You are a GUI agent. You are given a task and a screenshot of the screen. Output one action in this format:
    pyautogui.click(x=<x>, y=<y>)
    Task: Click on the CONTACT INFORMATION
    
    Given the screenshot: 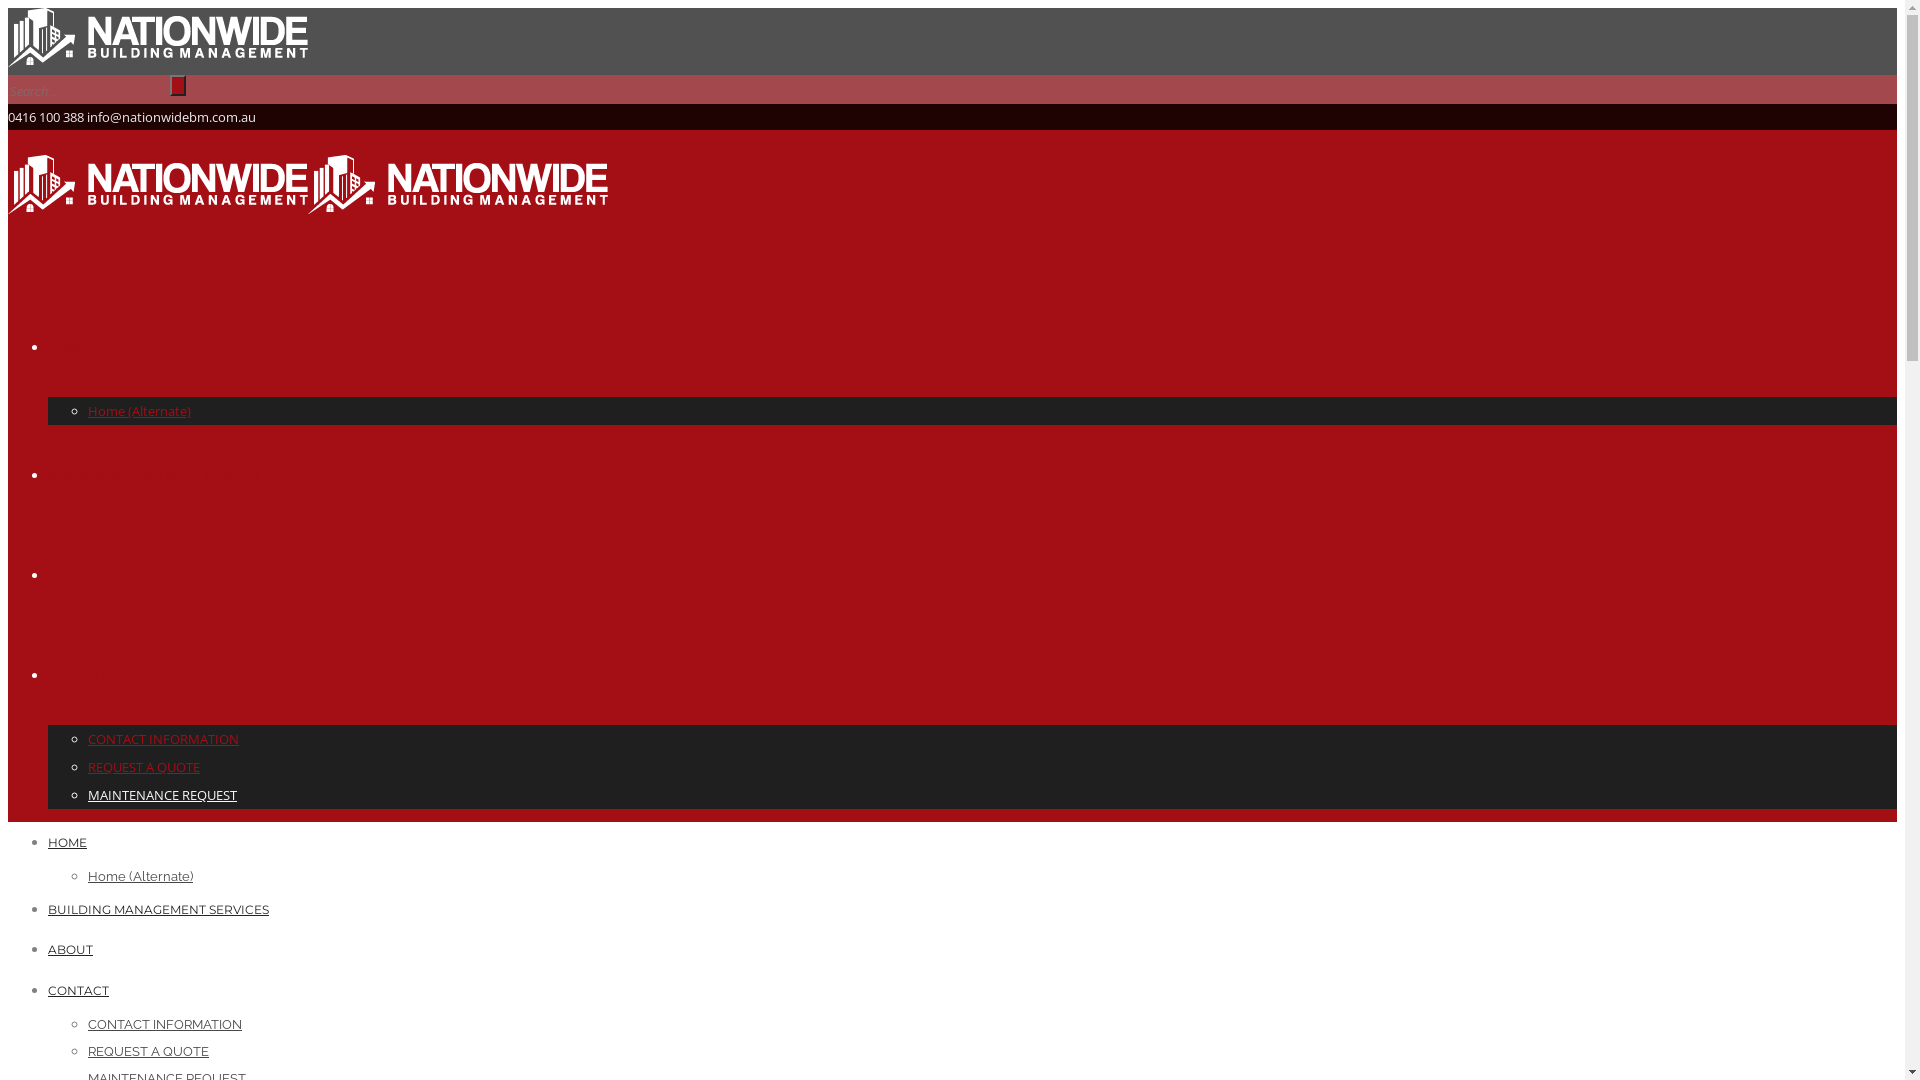 What is the action you would take?
    pyautogui.click(x=164, y=738)
    